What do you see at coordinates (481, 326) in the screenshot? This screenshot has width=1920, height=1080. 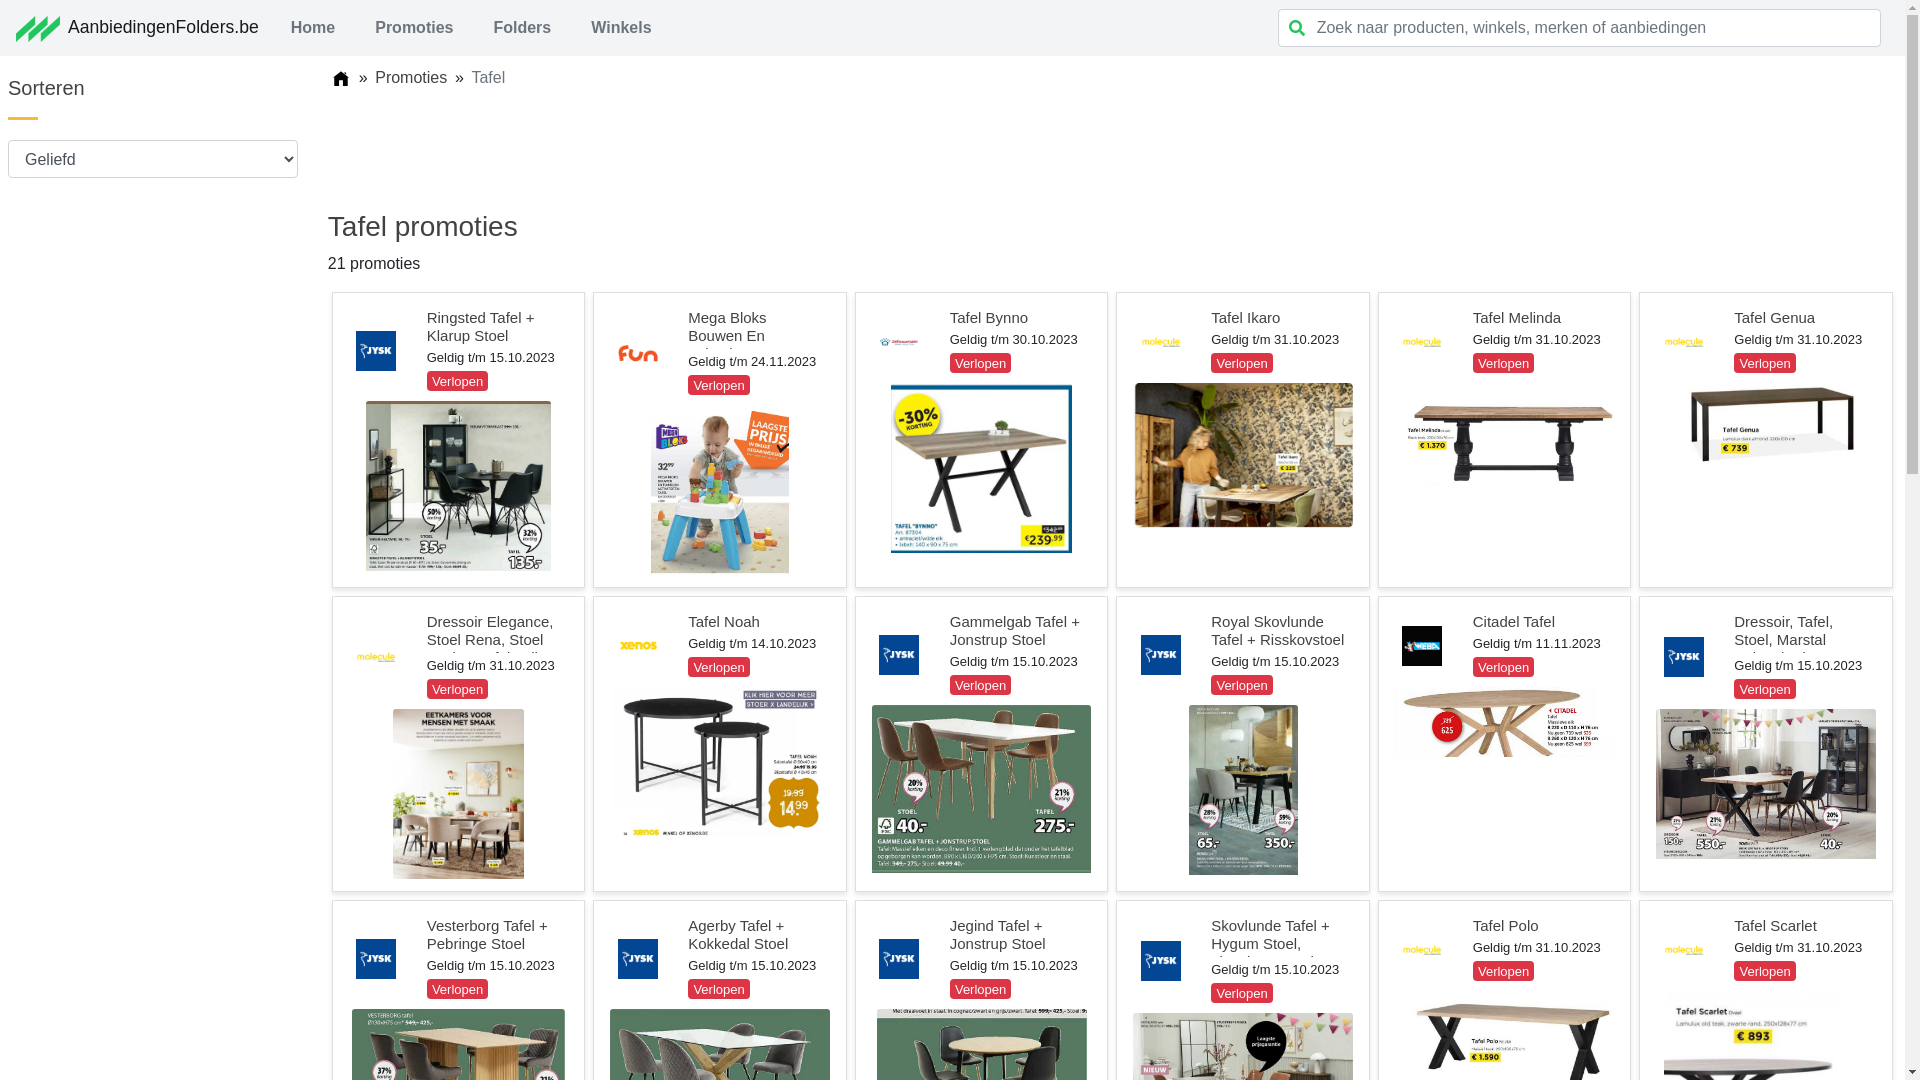 I see `Ringsted Tafel + Klarup Stoel` at bounding box center [481, 326].